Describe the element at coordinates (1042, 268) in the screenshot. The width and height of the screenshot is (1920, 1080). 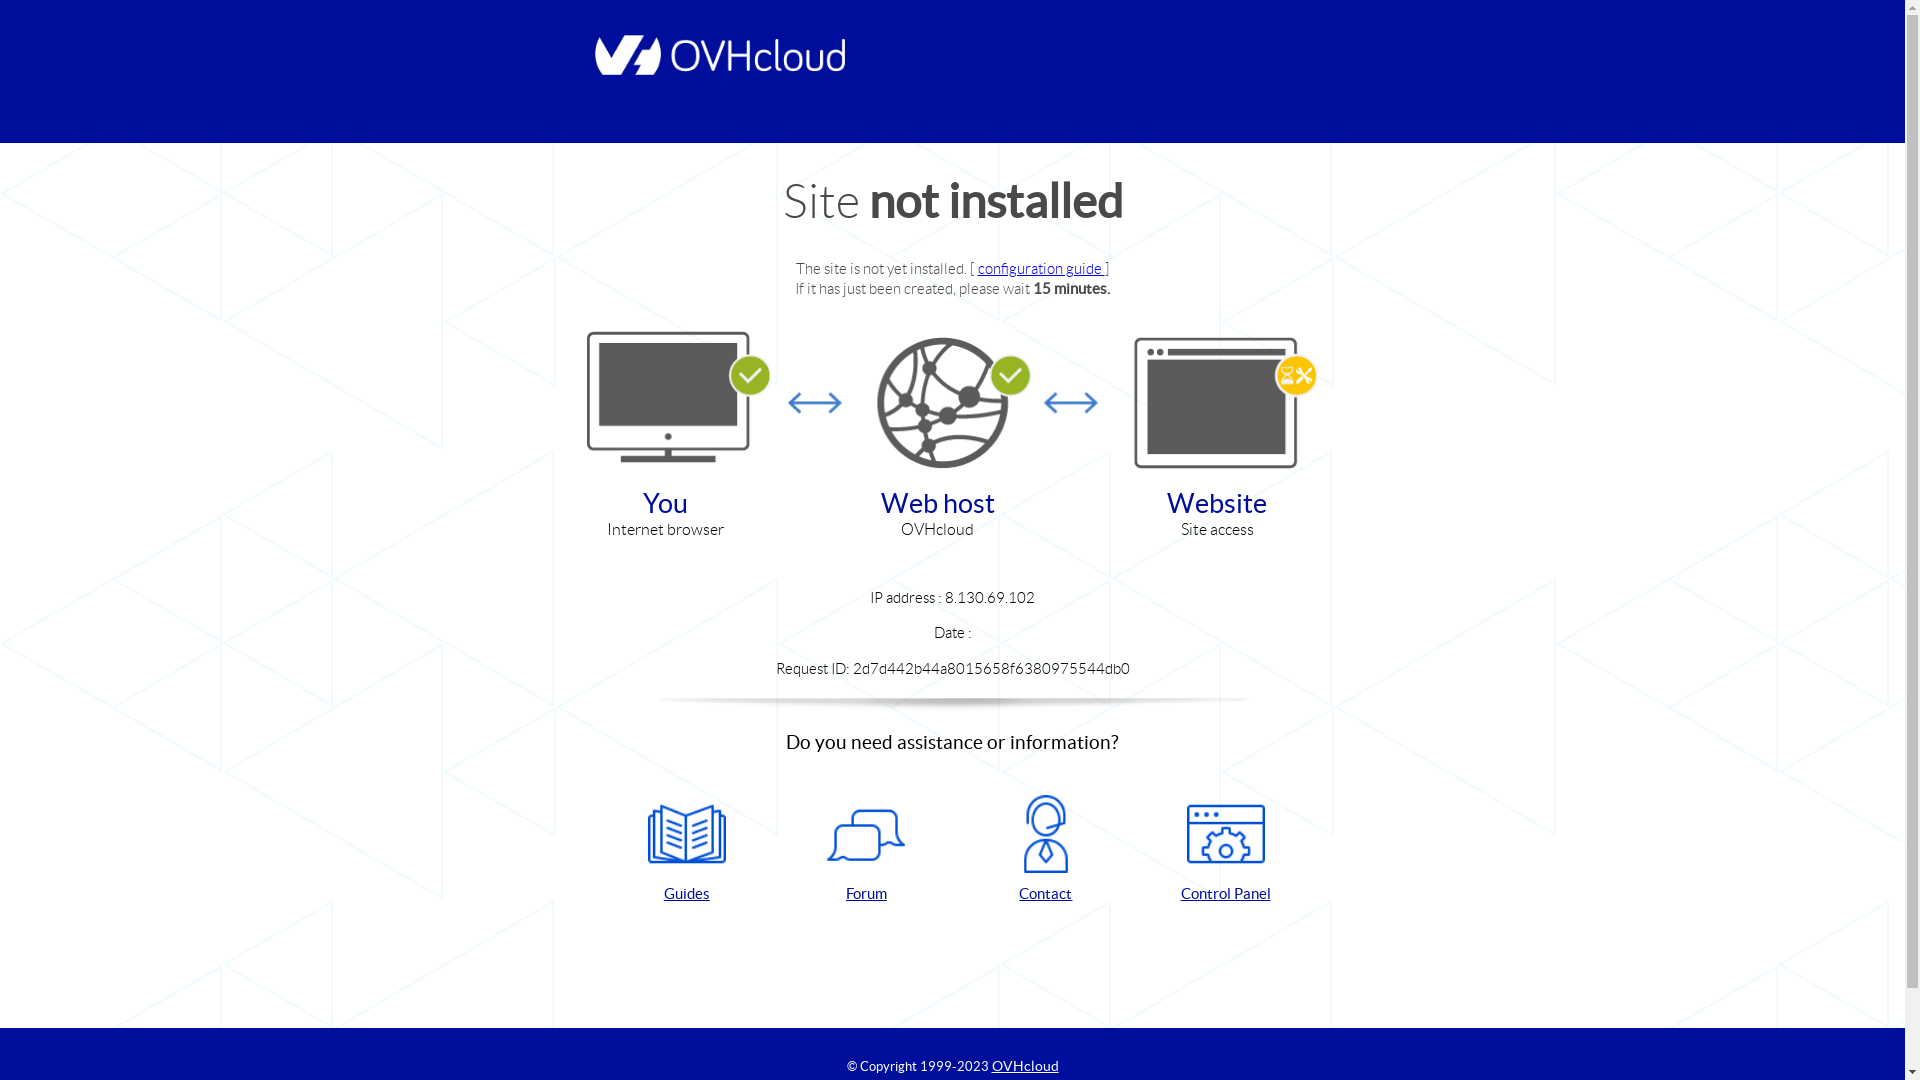
I see `configuration guide` at that location.